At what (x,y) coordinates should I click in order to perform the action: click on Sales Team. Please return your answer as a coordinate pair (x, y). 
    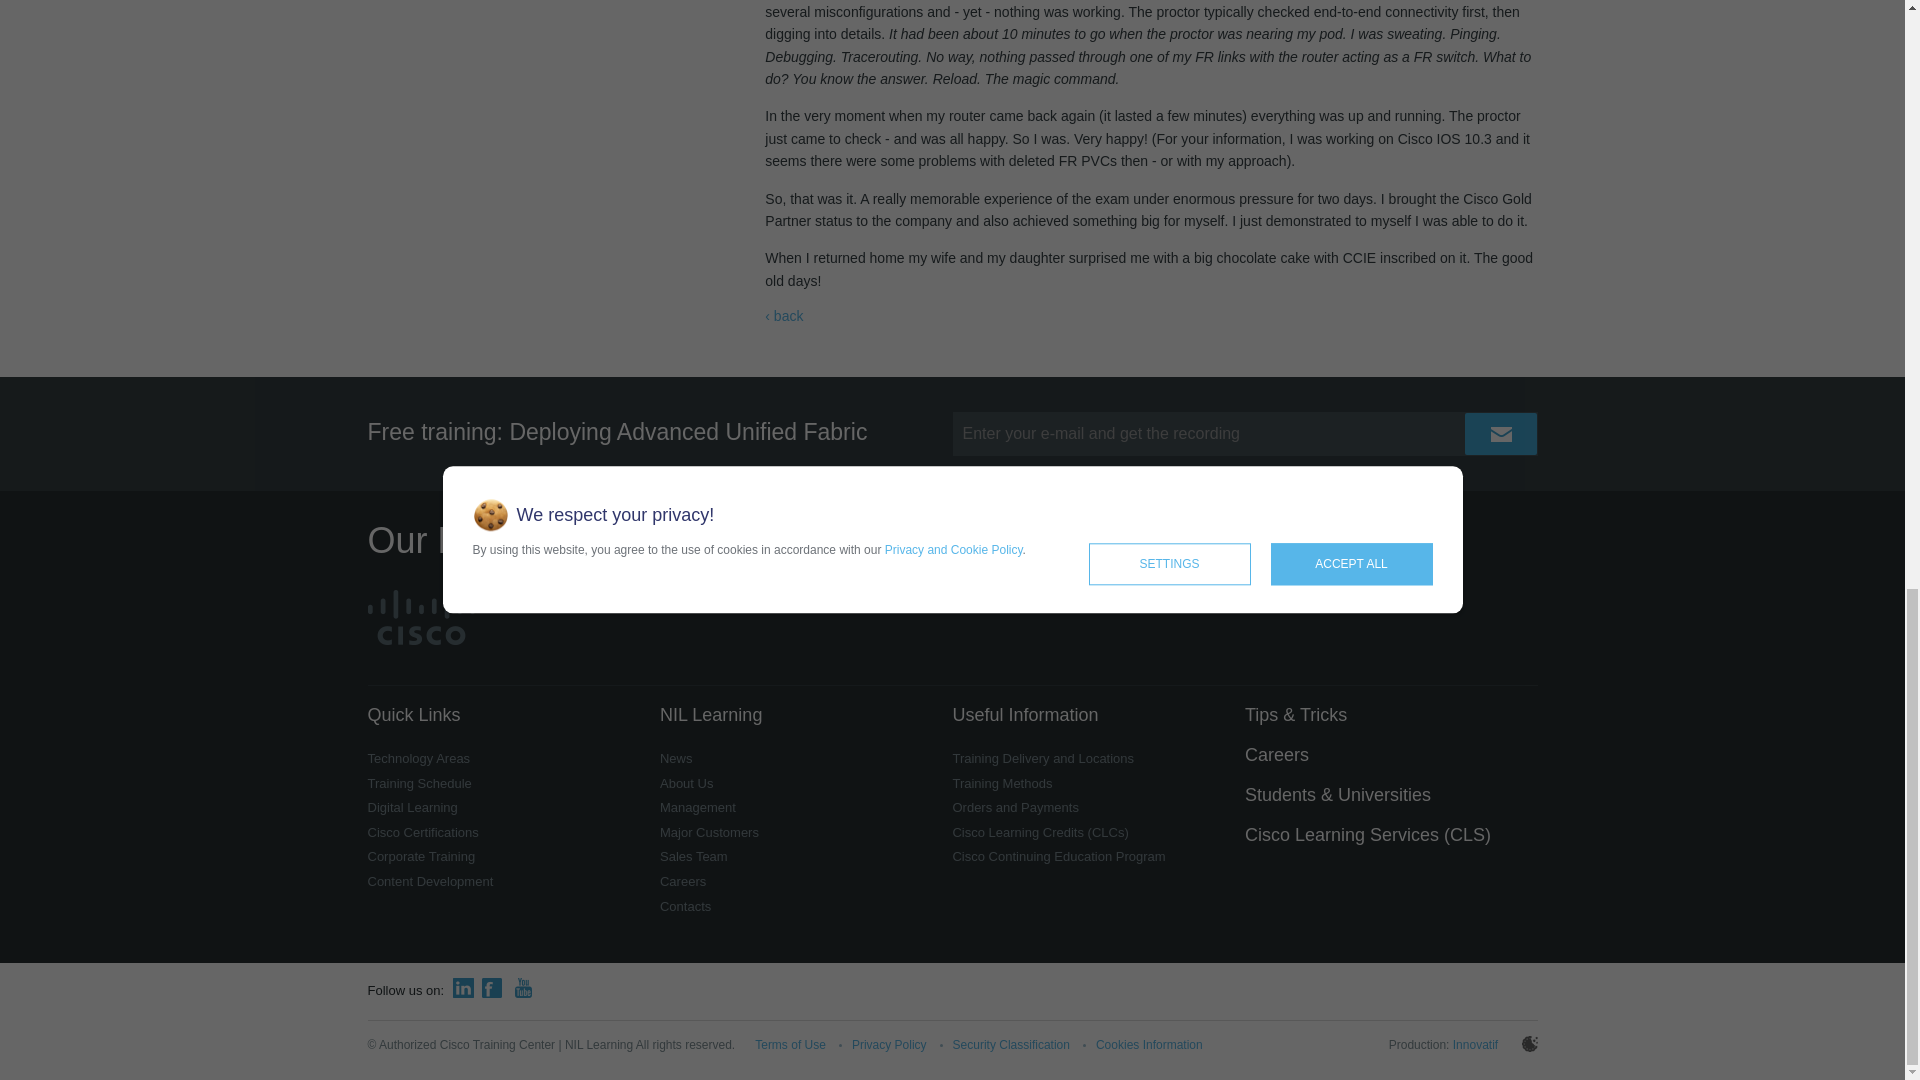
    Looking at the image, I should click on (694, 856).